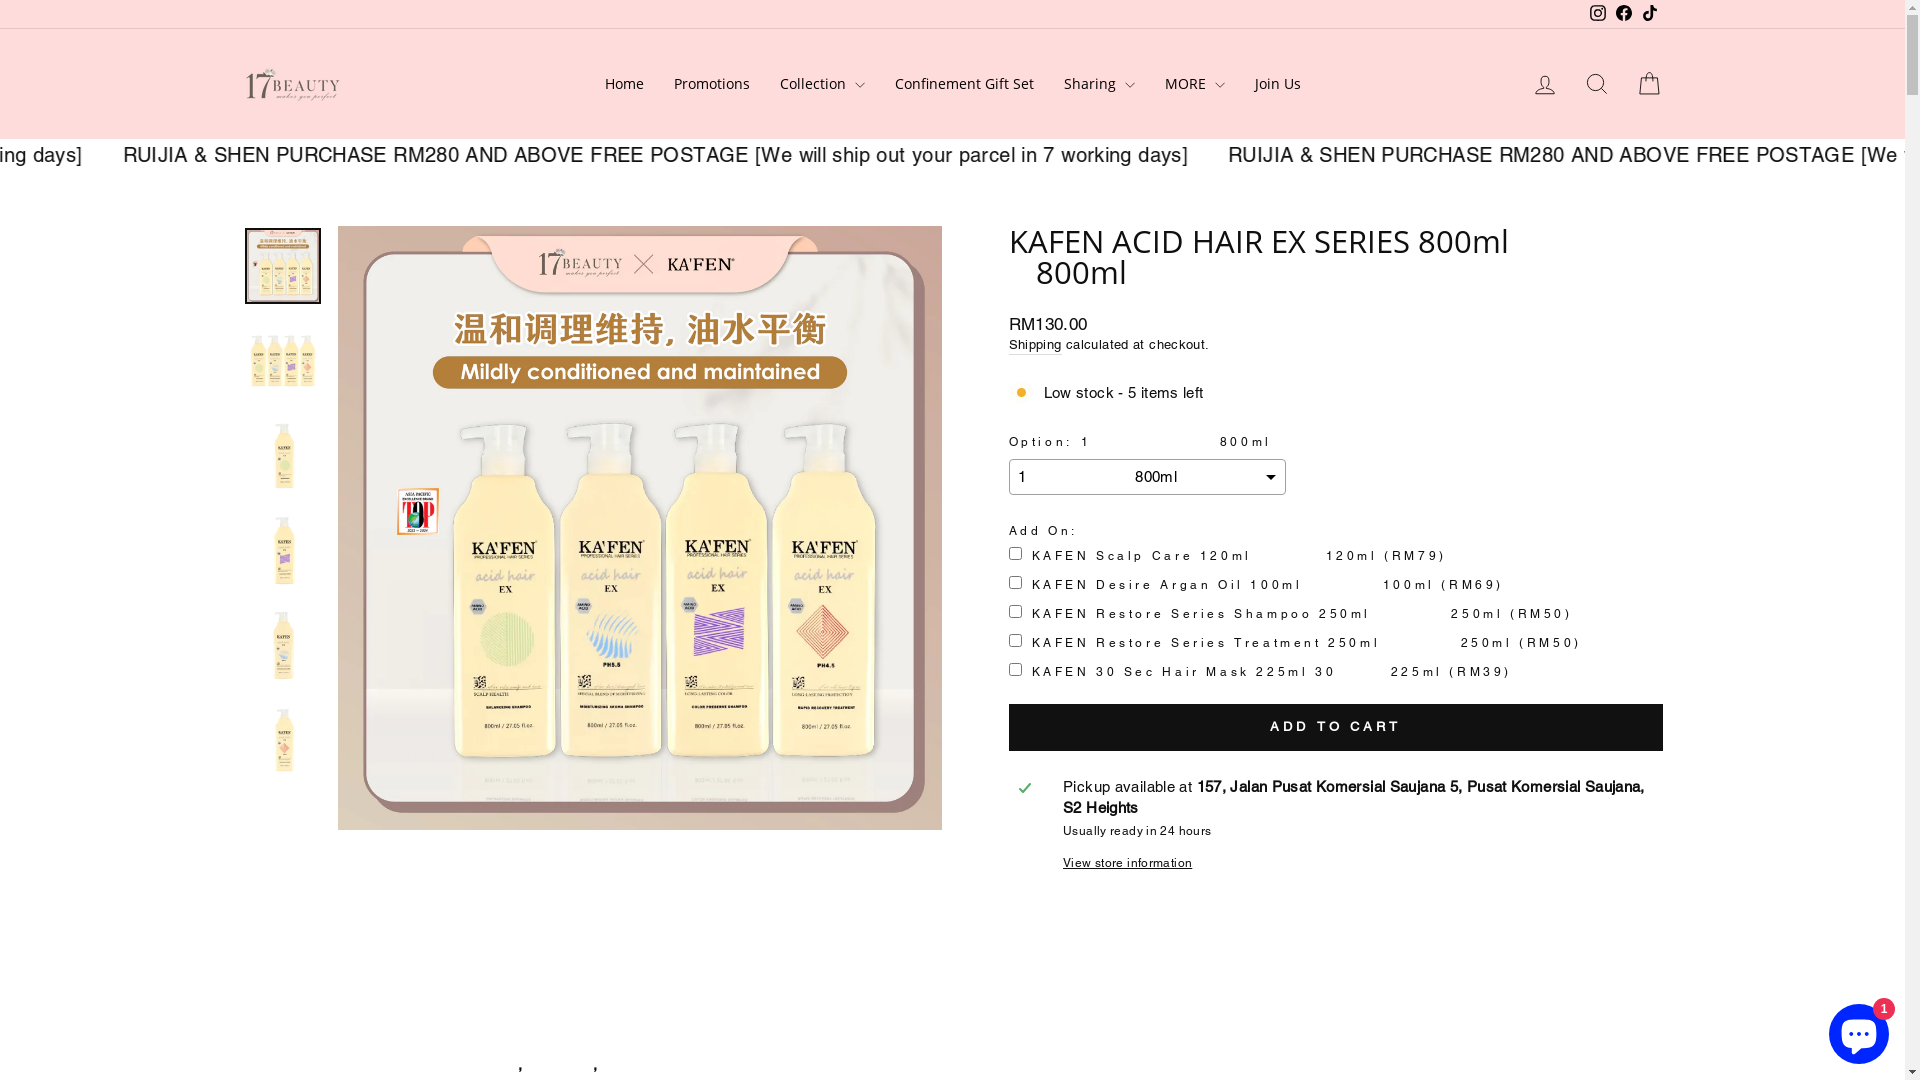 The image size is (1920, 1080). Describe the element at coordinates (1278, 84) in the screenshot. I see `Join Us` at that location.